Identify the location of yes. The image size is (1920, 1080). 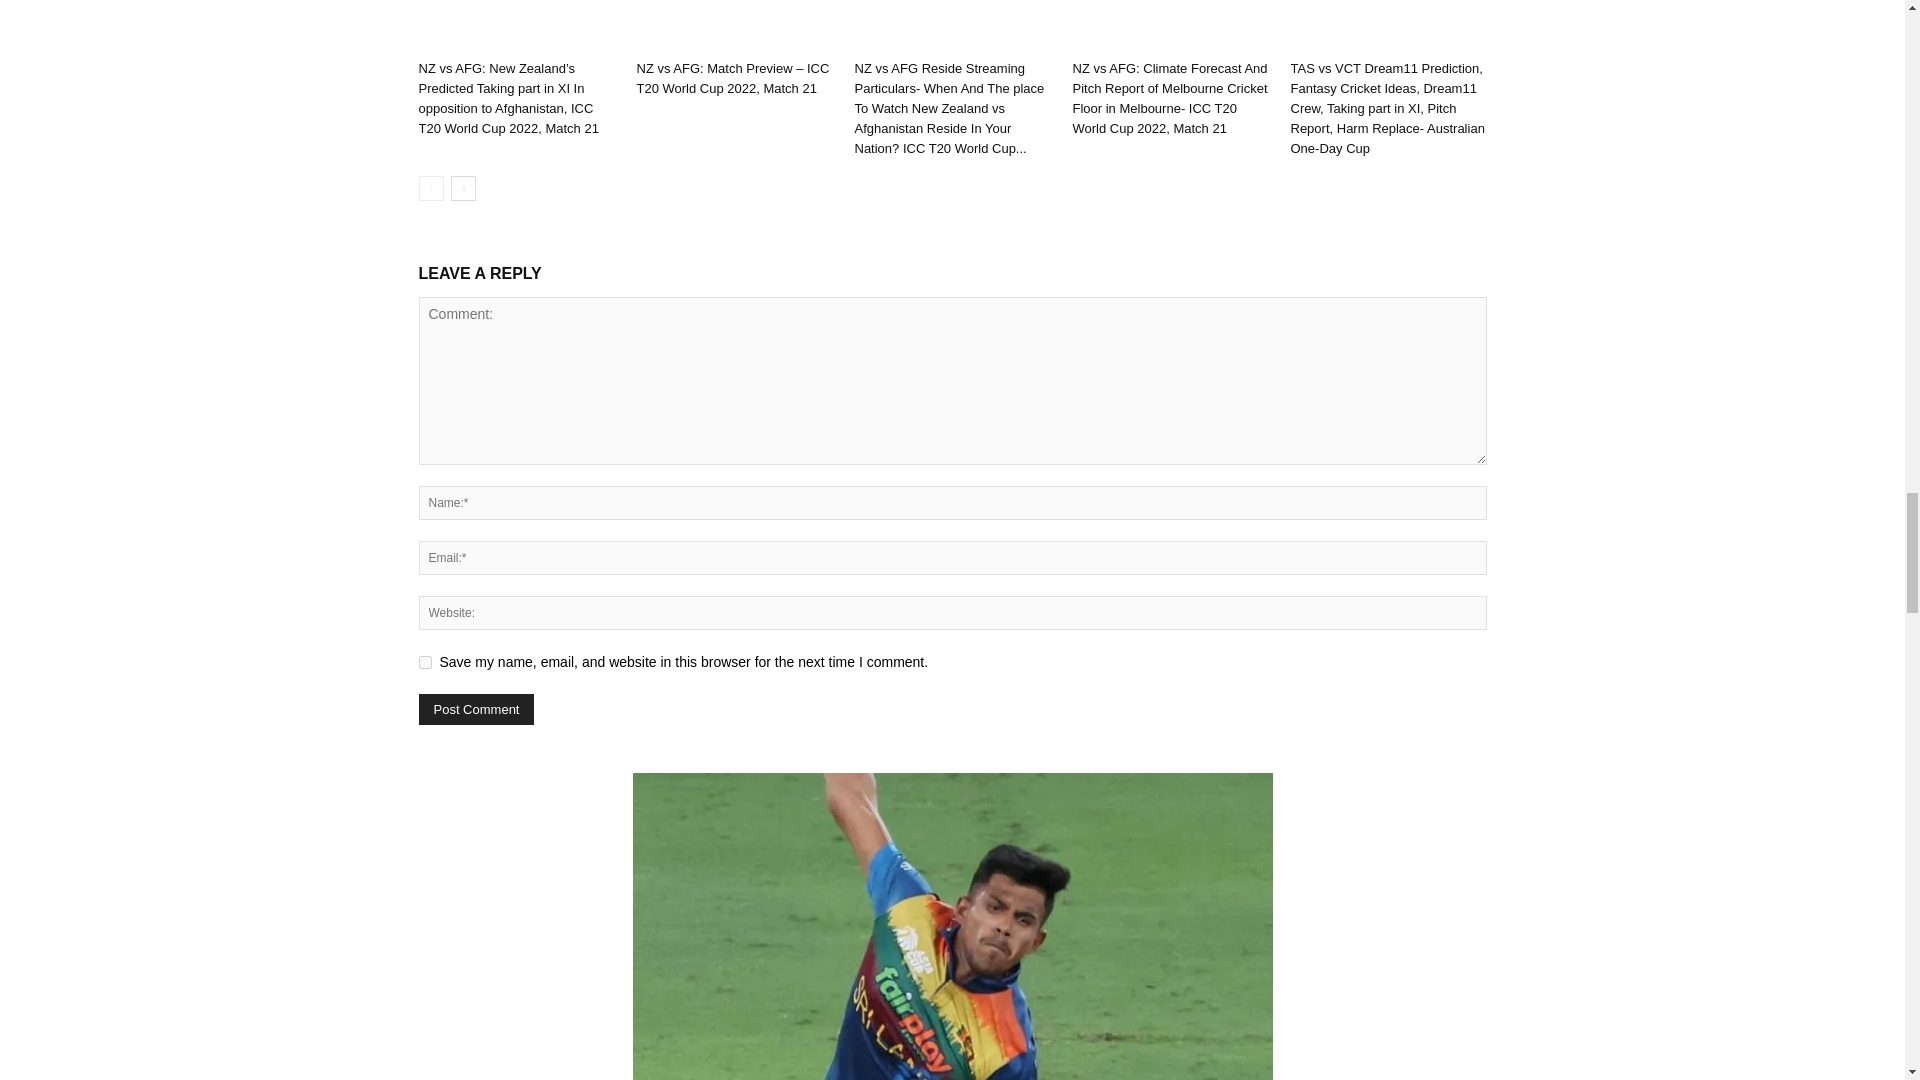
(424, 662).